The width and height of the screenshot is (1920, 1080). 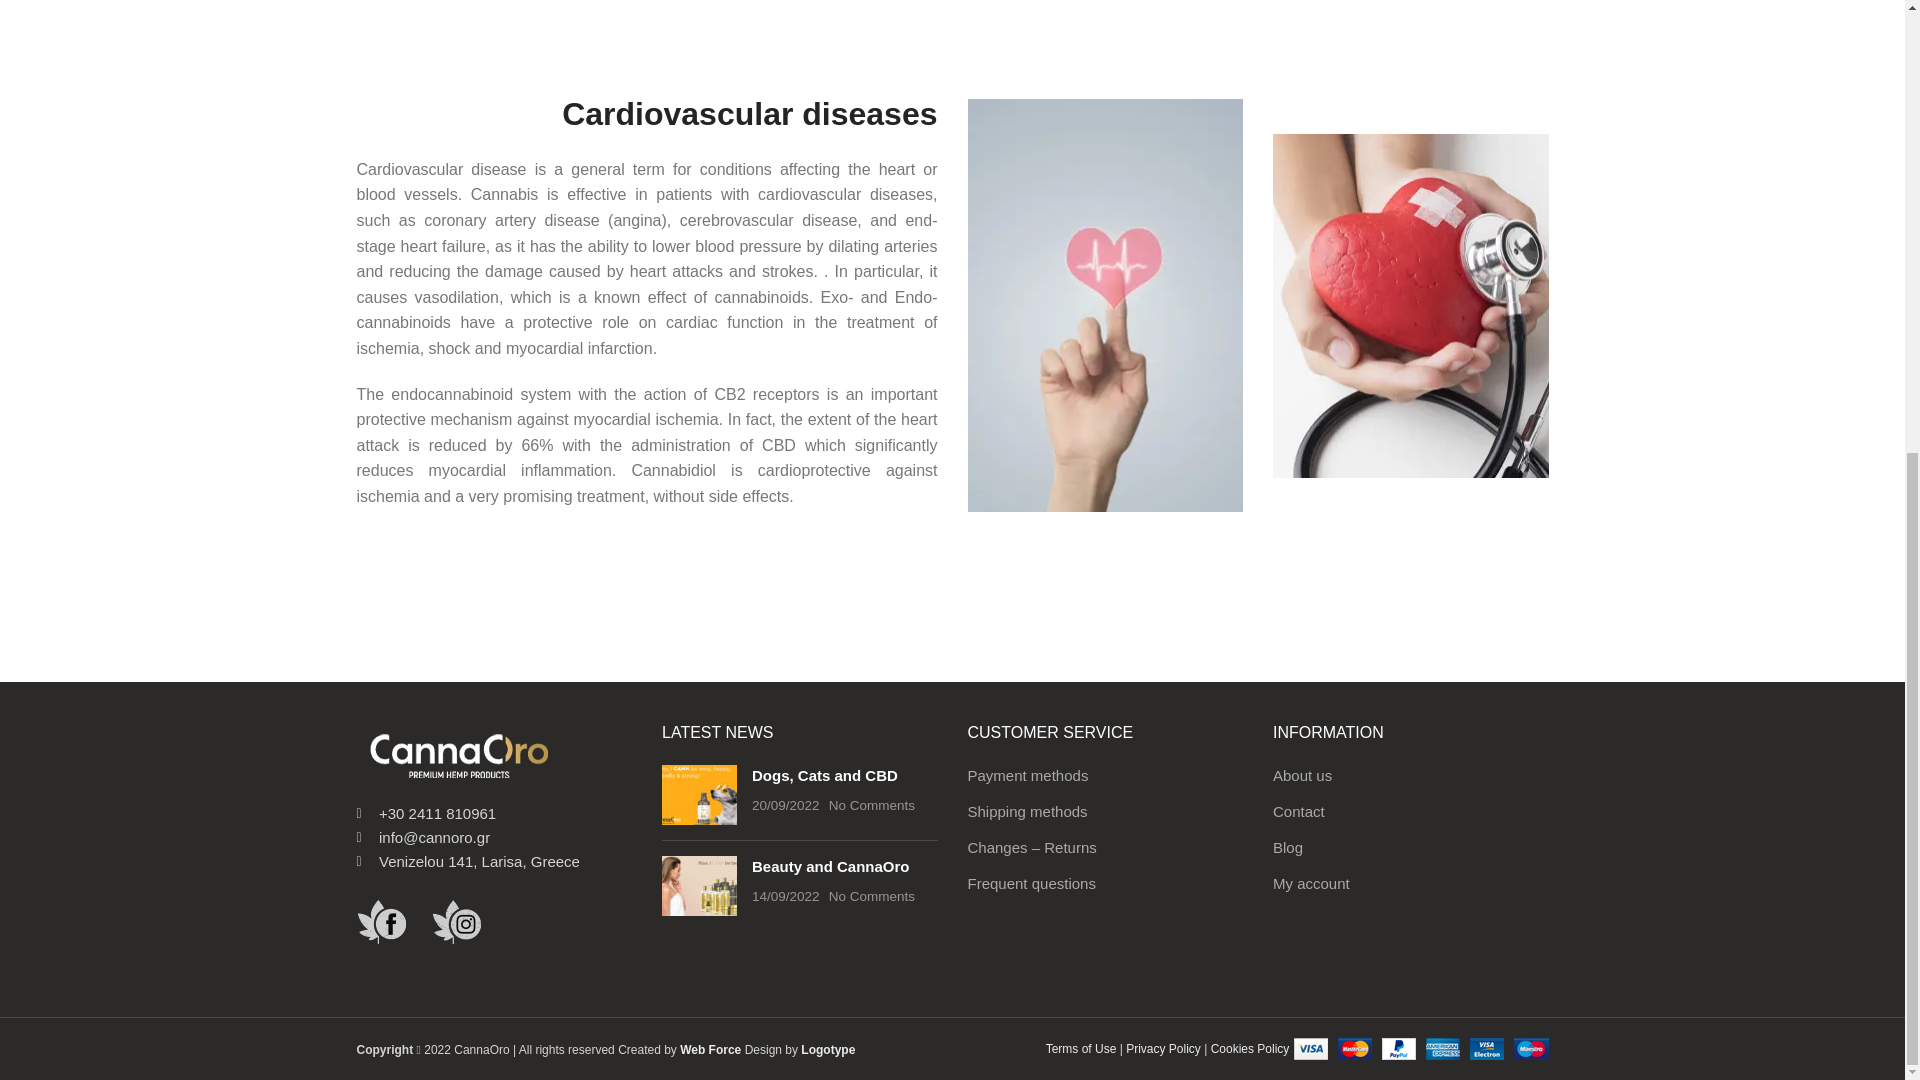 What do you see at coordinates (831, 866) in the screenshot?
I see `Permalink to Beauty and CannaOro` at bounding box center [831, 866].